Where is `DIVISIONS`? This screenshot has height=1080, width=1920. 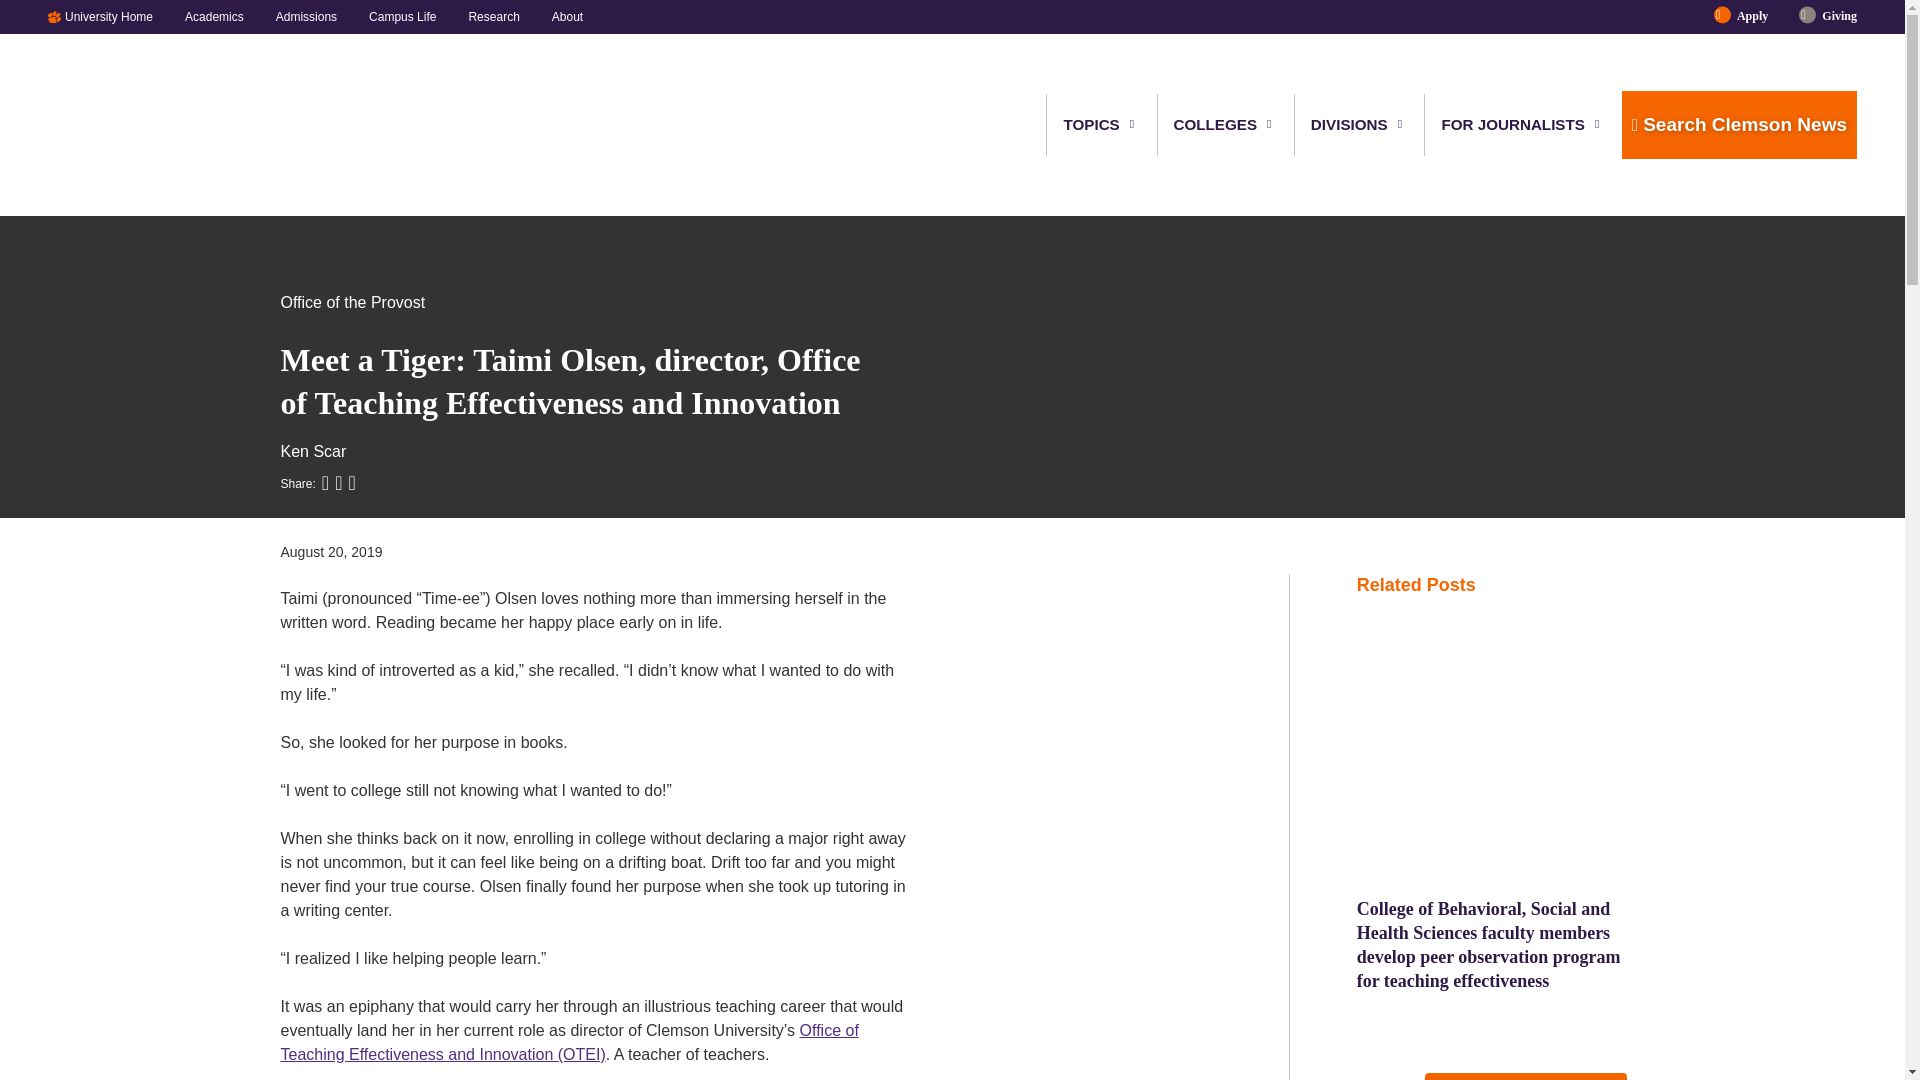
DIVISIONS is located at coordinates (1350, 124).